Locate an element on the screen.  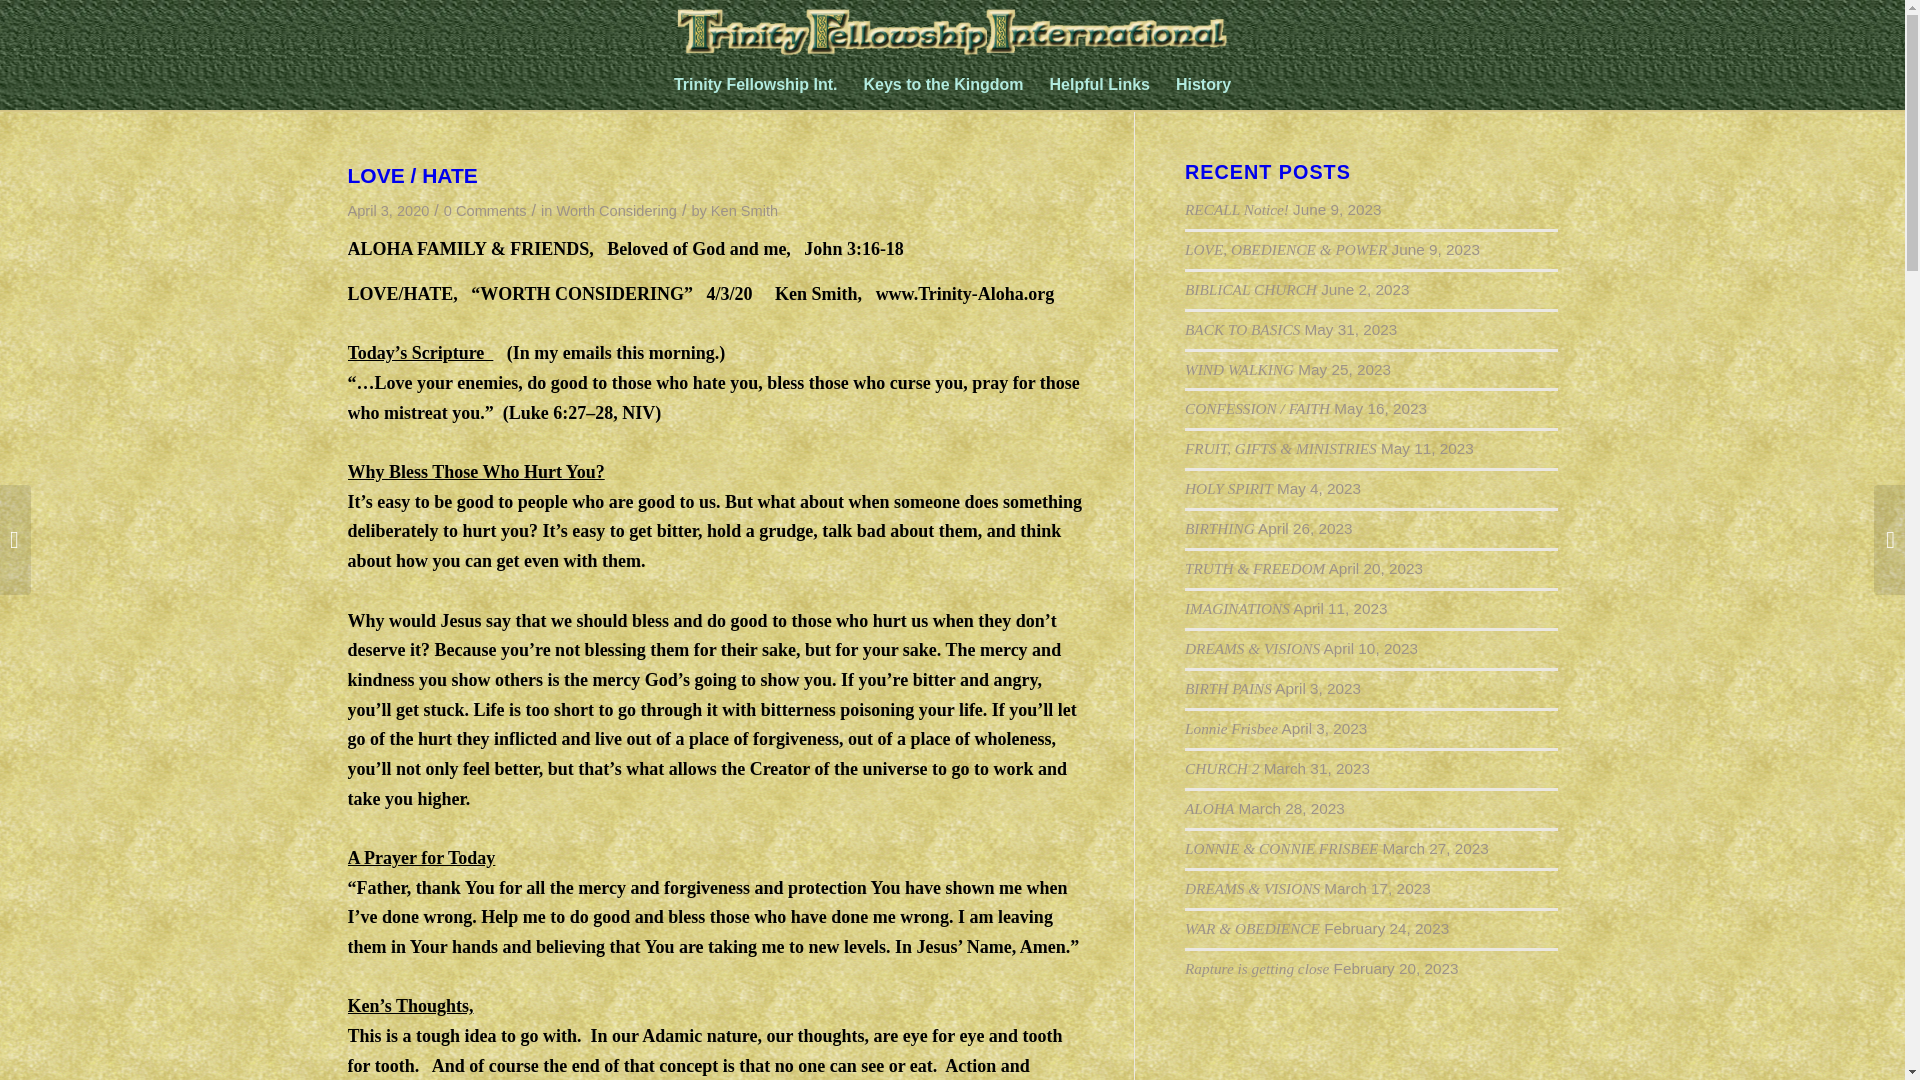
BIRTH PAINS is located at coordinates (1228, 688).